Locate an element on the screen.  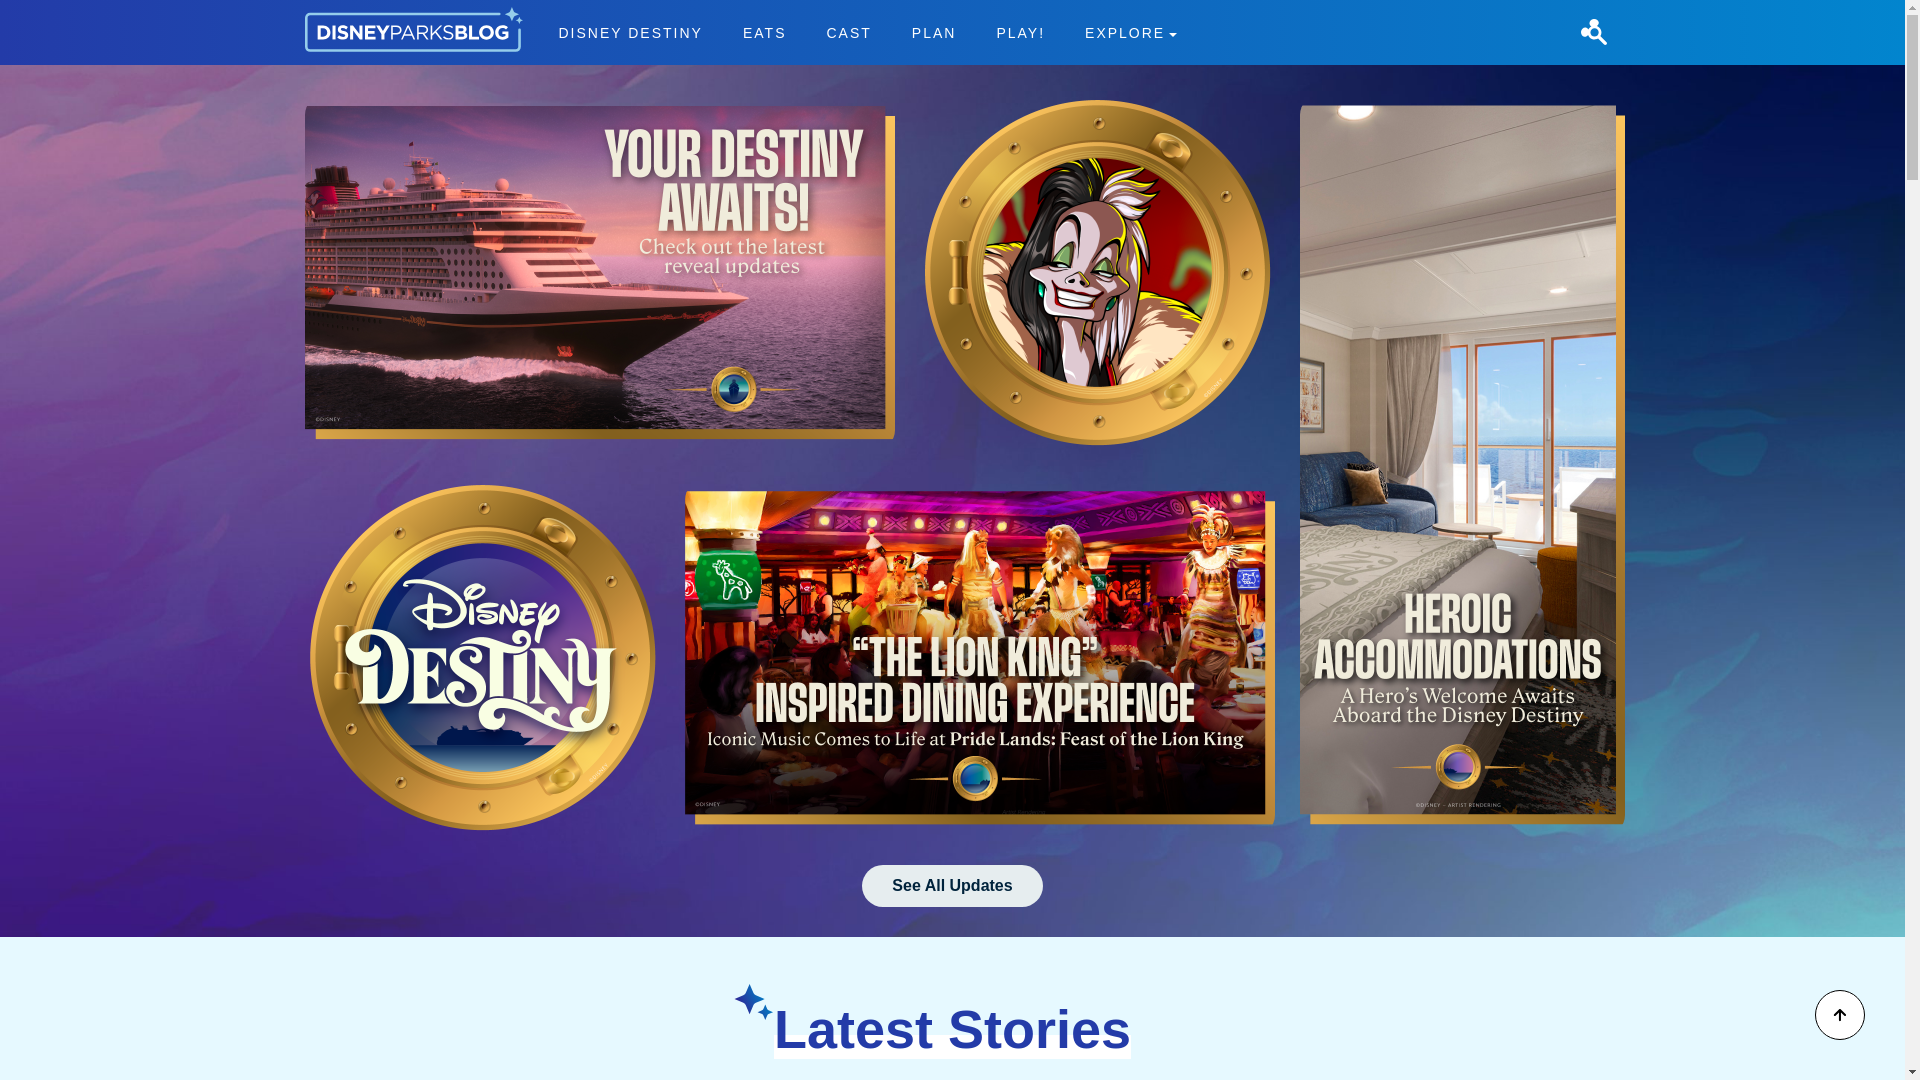
CAST is located at coordinates (866, 32).